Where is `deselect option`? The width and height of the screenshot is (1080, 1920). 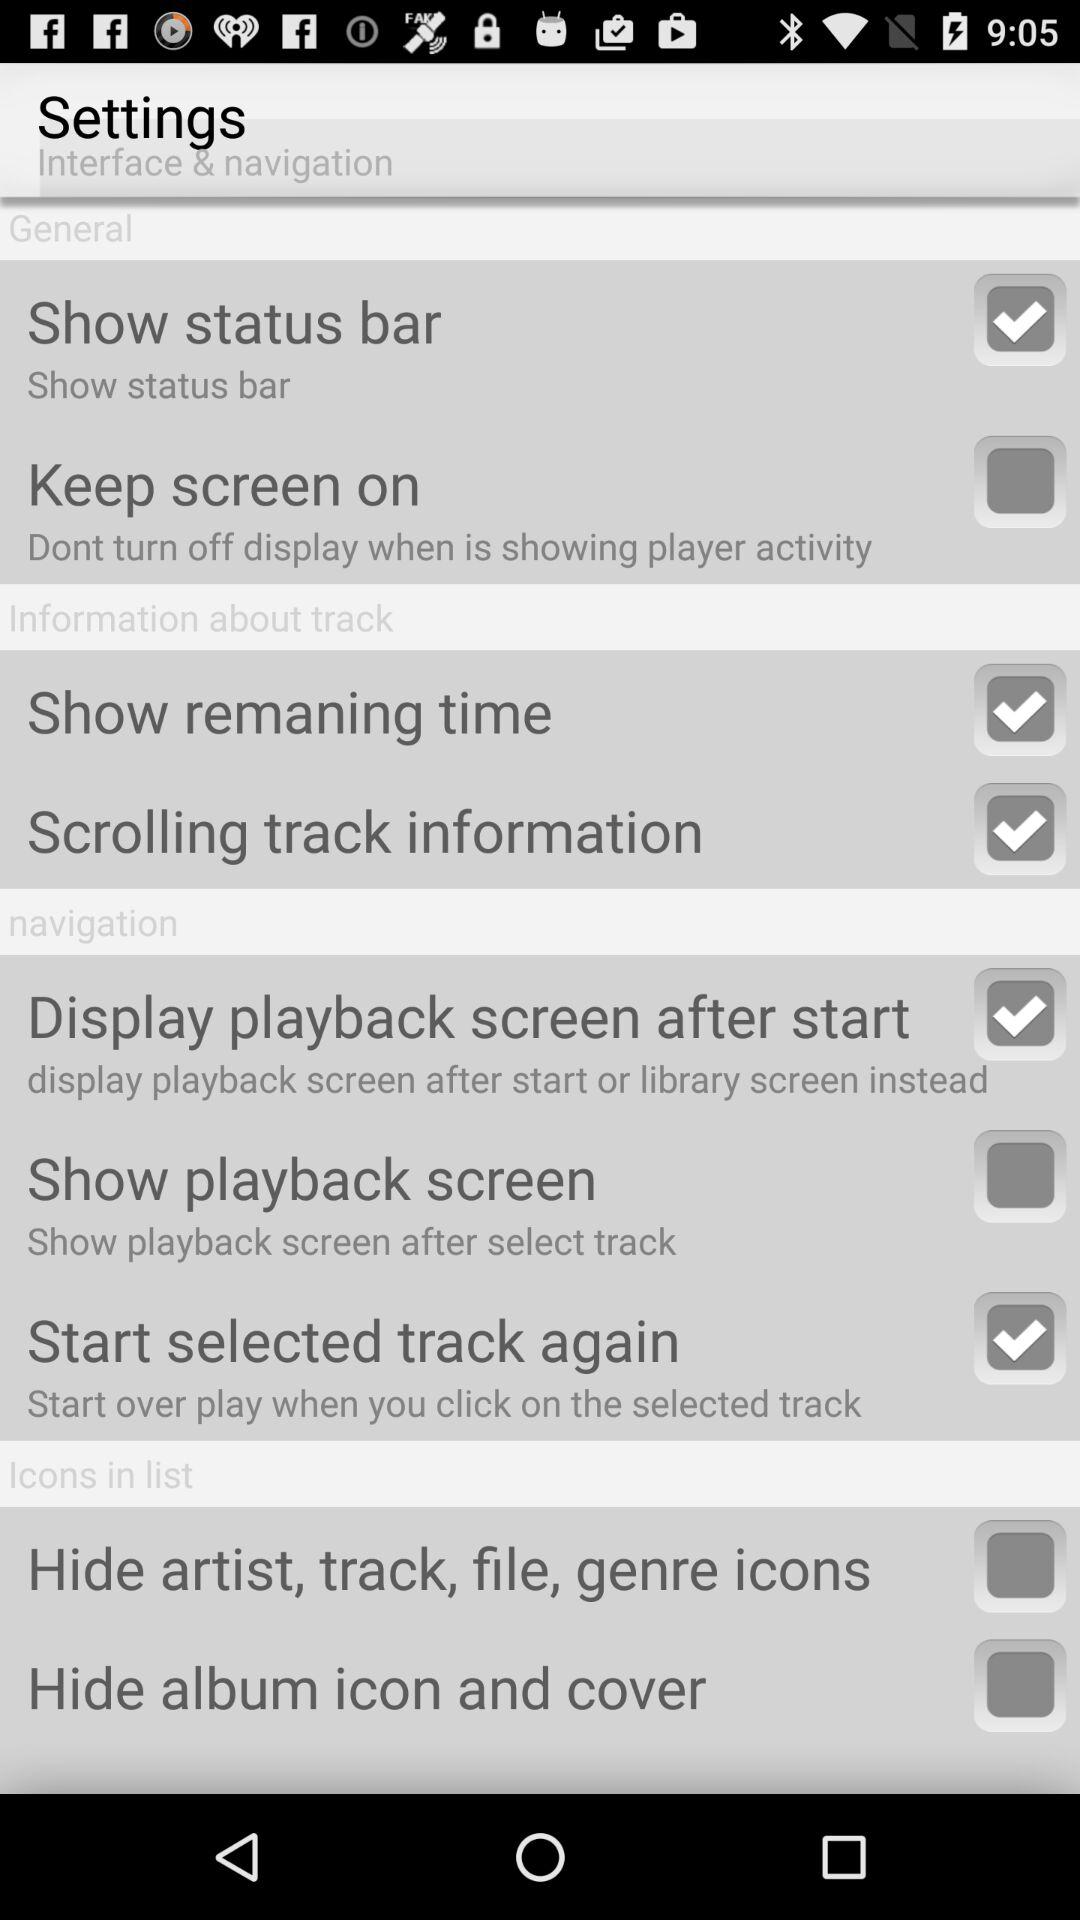
deselect option is located at coordinates (1020, 320).